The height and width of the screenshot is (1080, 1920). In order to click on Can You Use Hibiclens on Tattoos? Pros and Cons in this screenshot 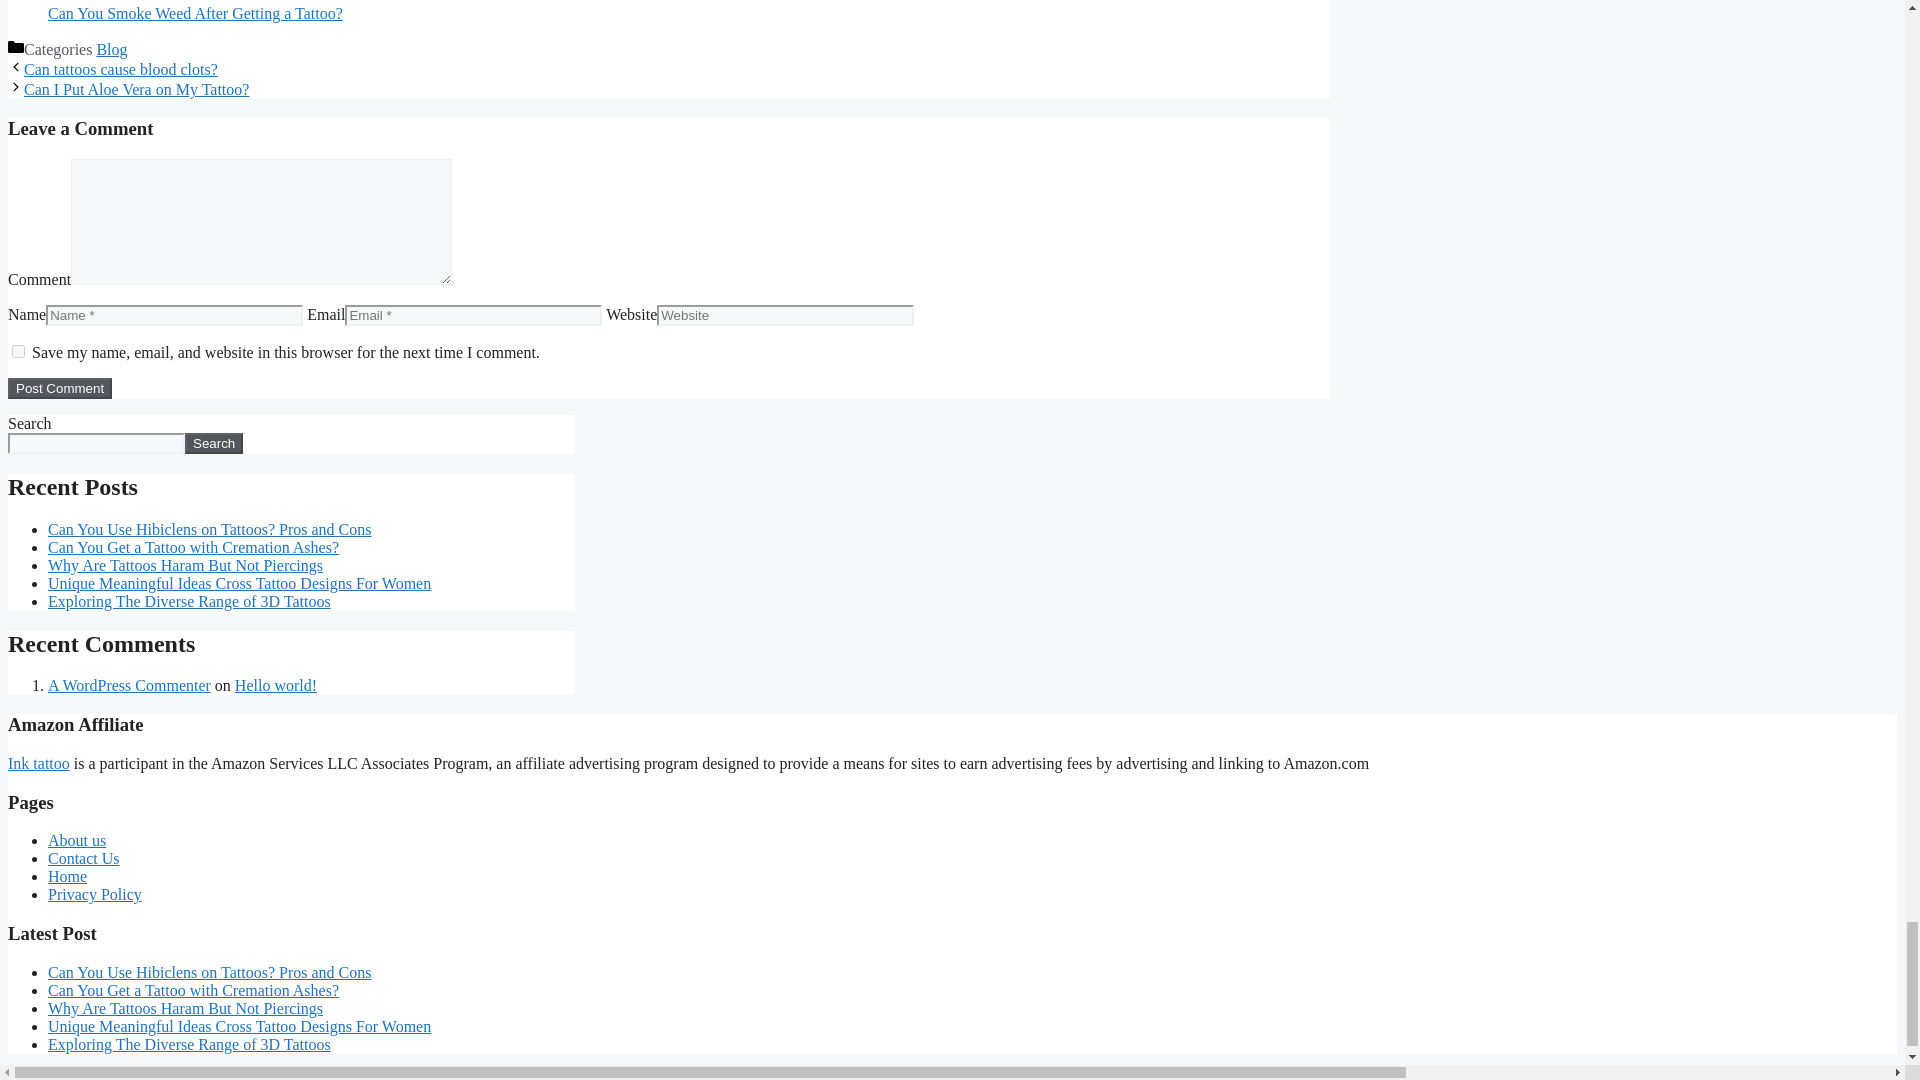, I will do `click(209, 528)`.